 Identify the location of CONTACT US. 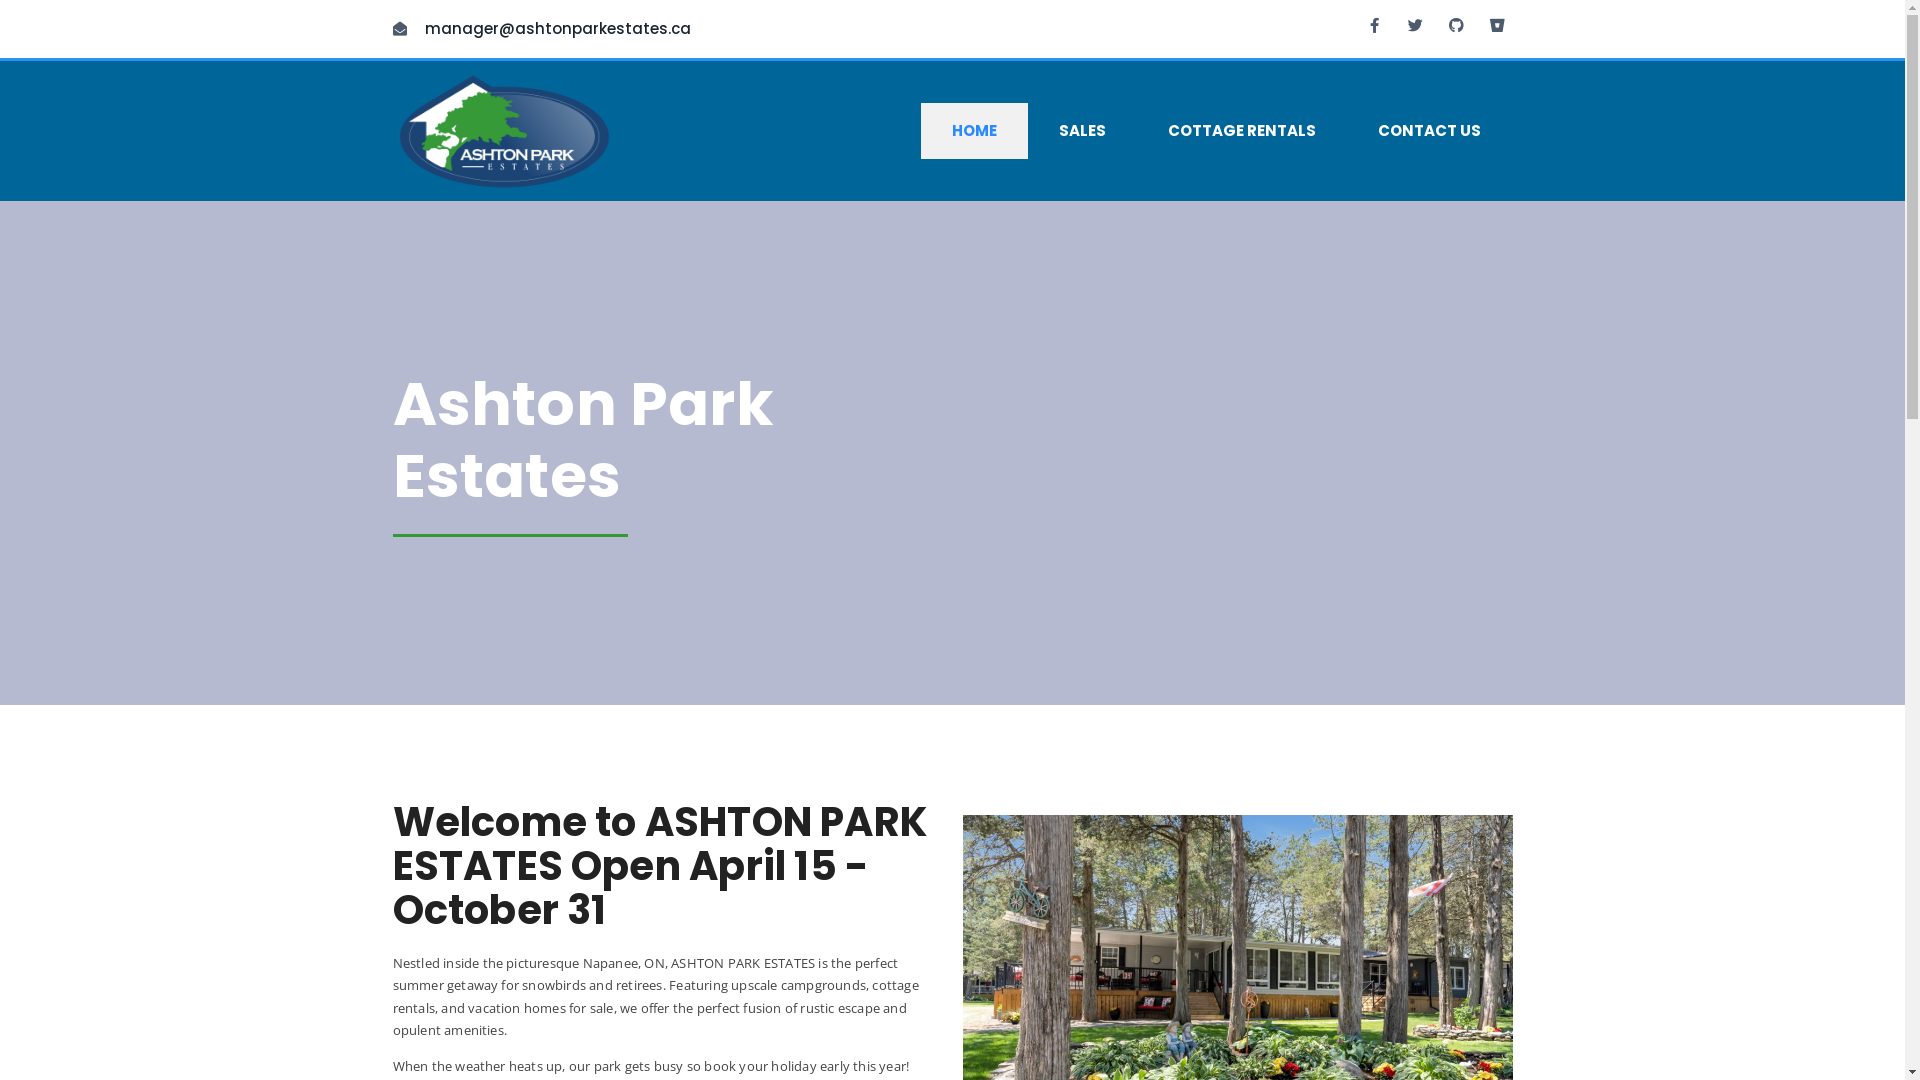
(1430, 131).